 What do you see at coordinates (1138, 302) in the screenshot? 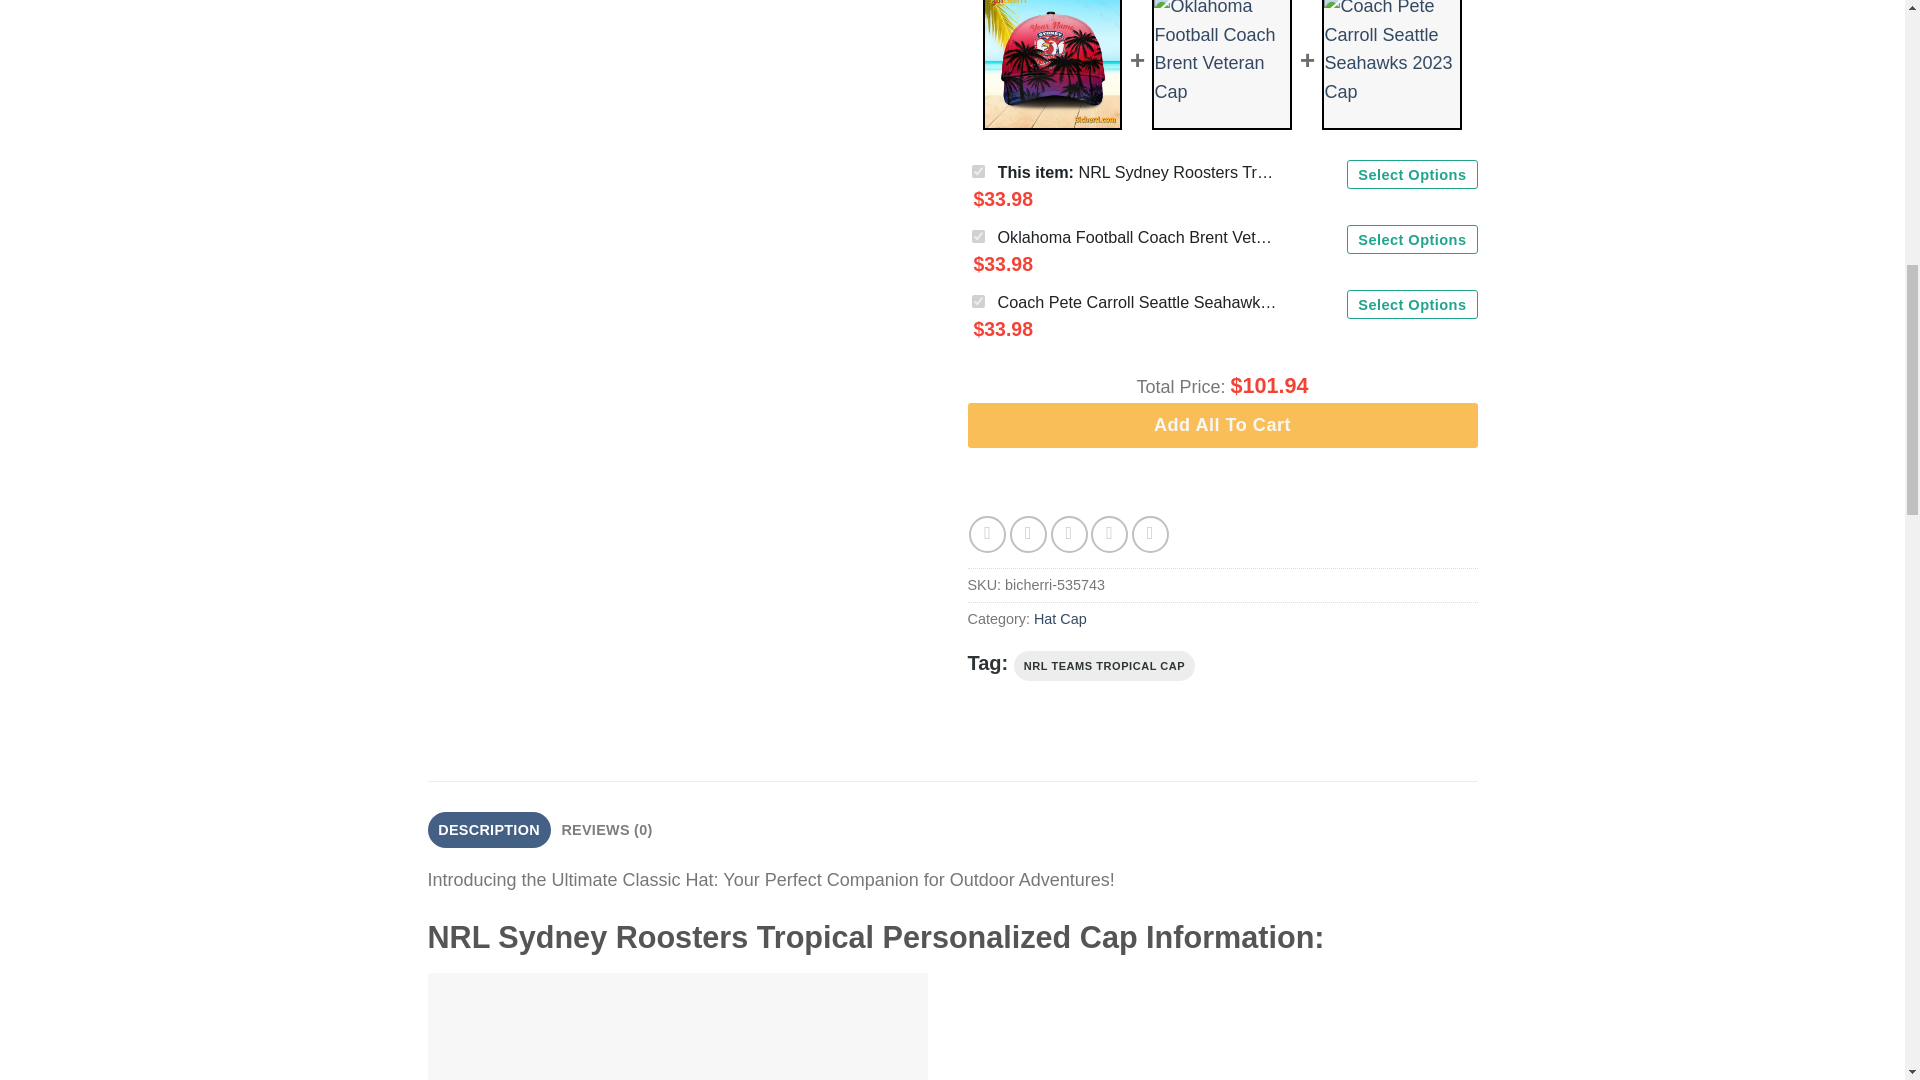
I see `Coach Pete Carroll Seattle Seahawks 2023 Cap` at bounding box center [1138, 302].